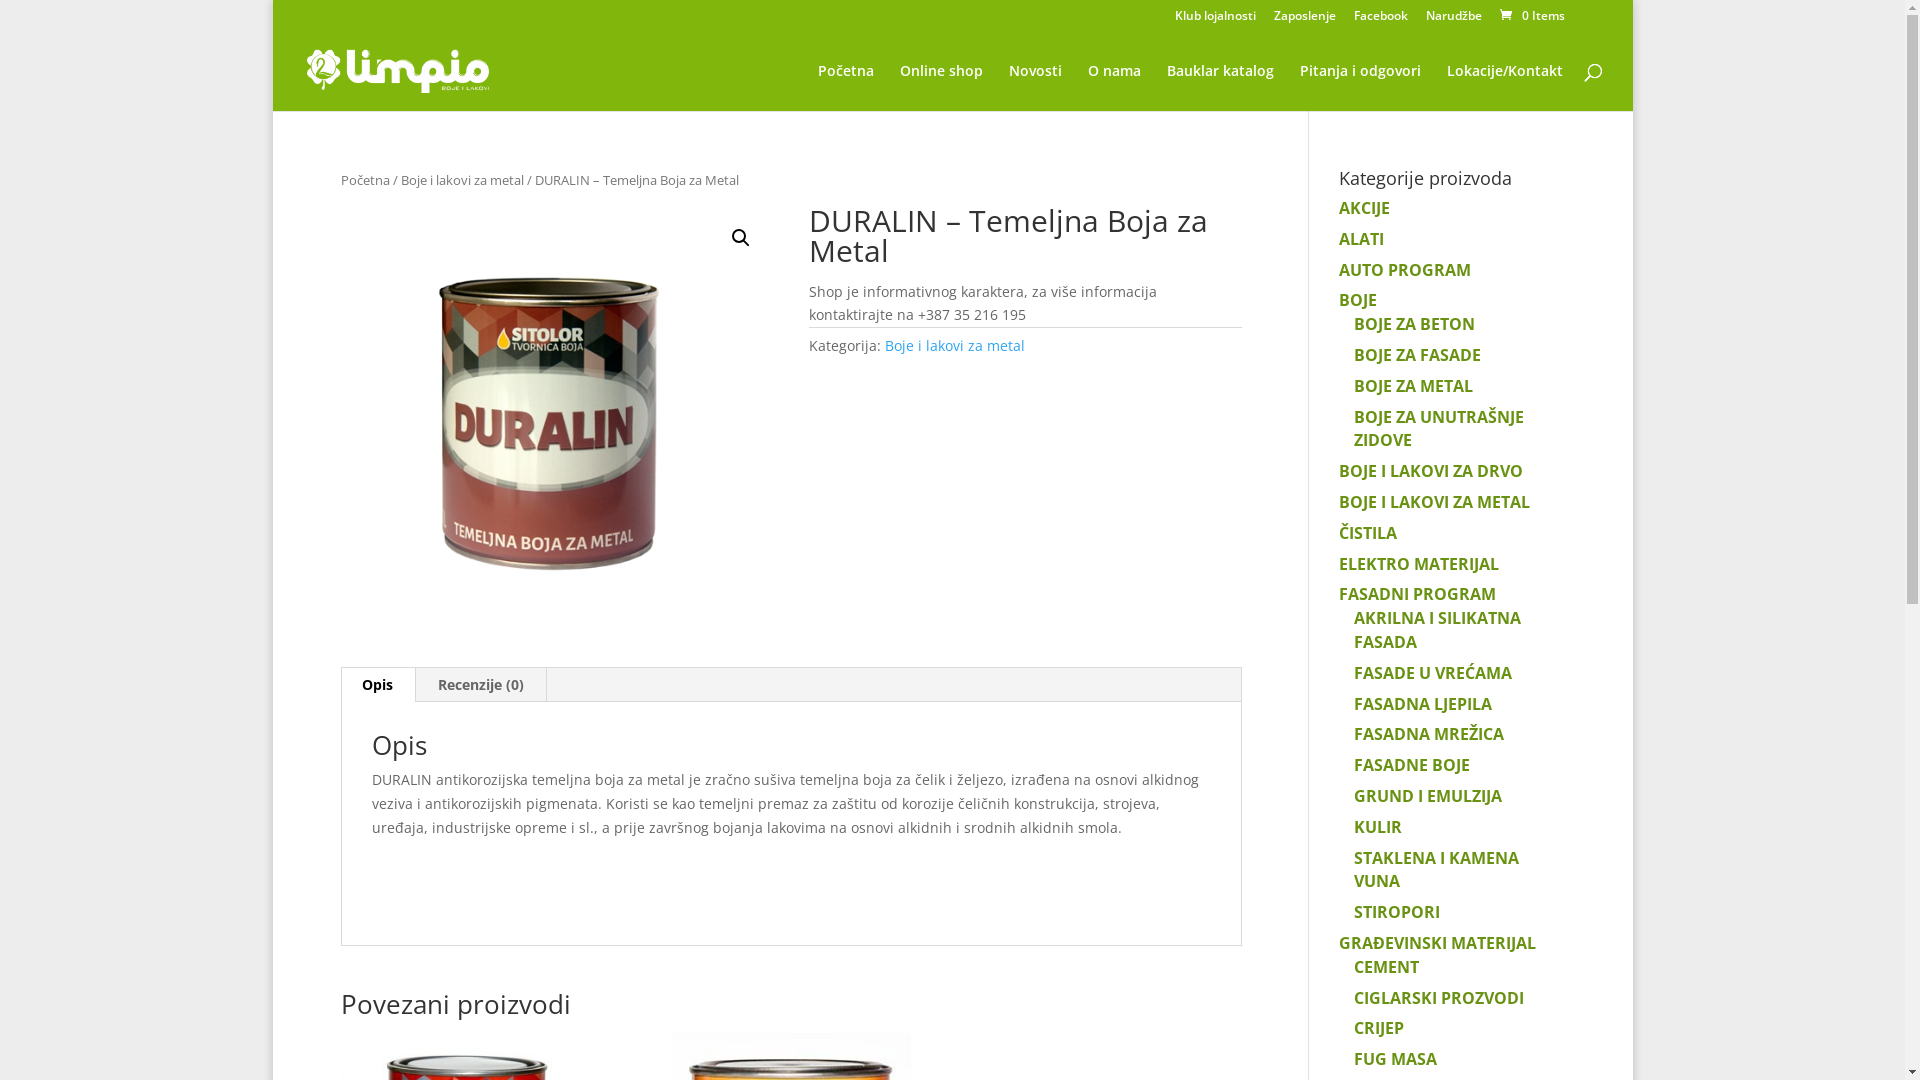  What do you see at coordinates (462, 180) in the screenshot?
I see `Boje i lakovi za metal` at bounding box center [462, 180].